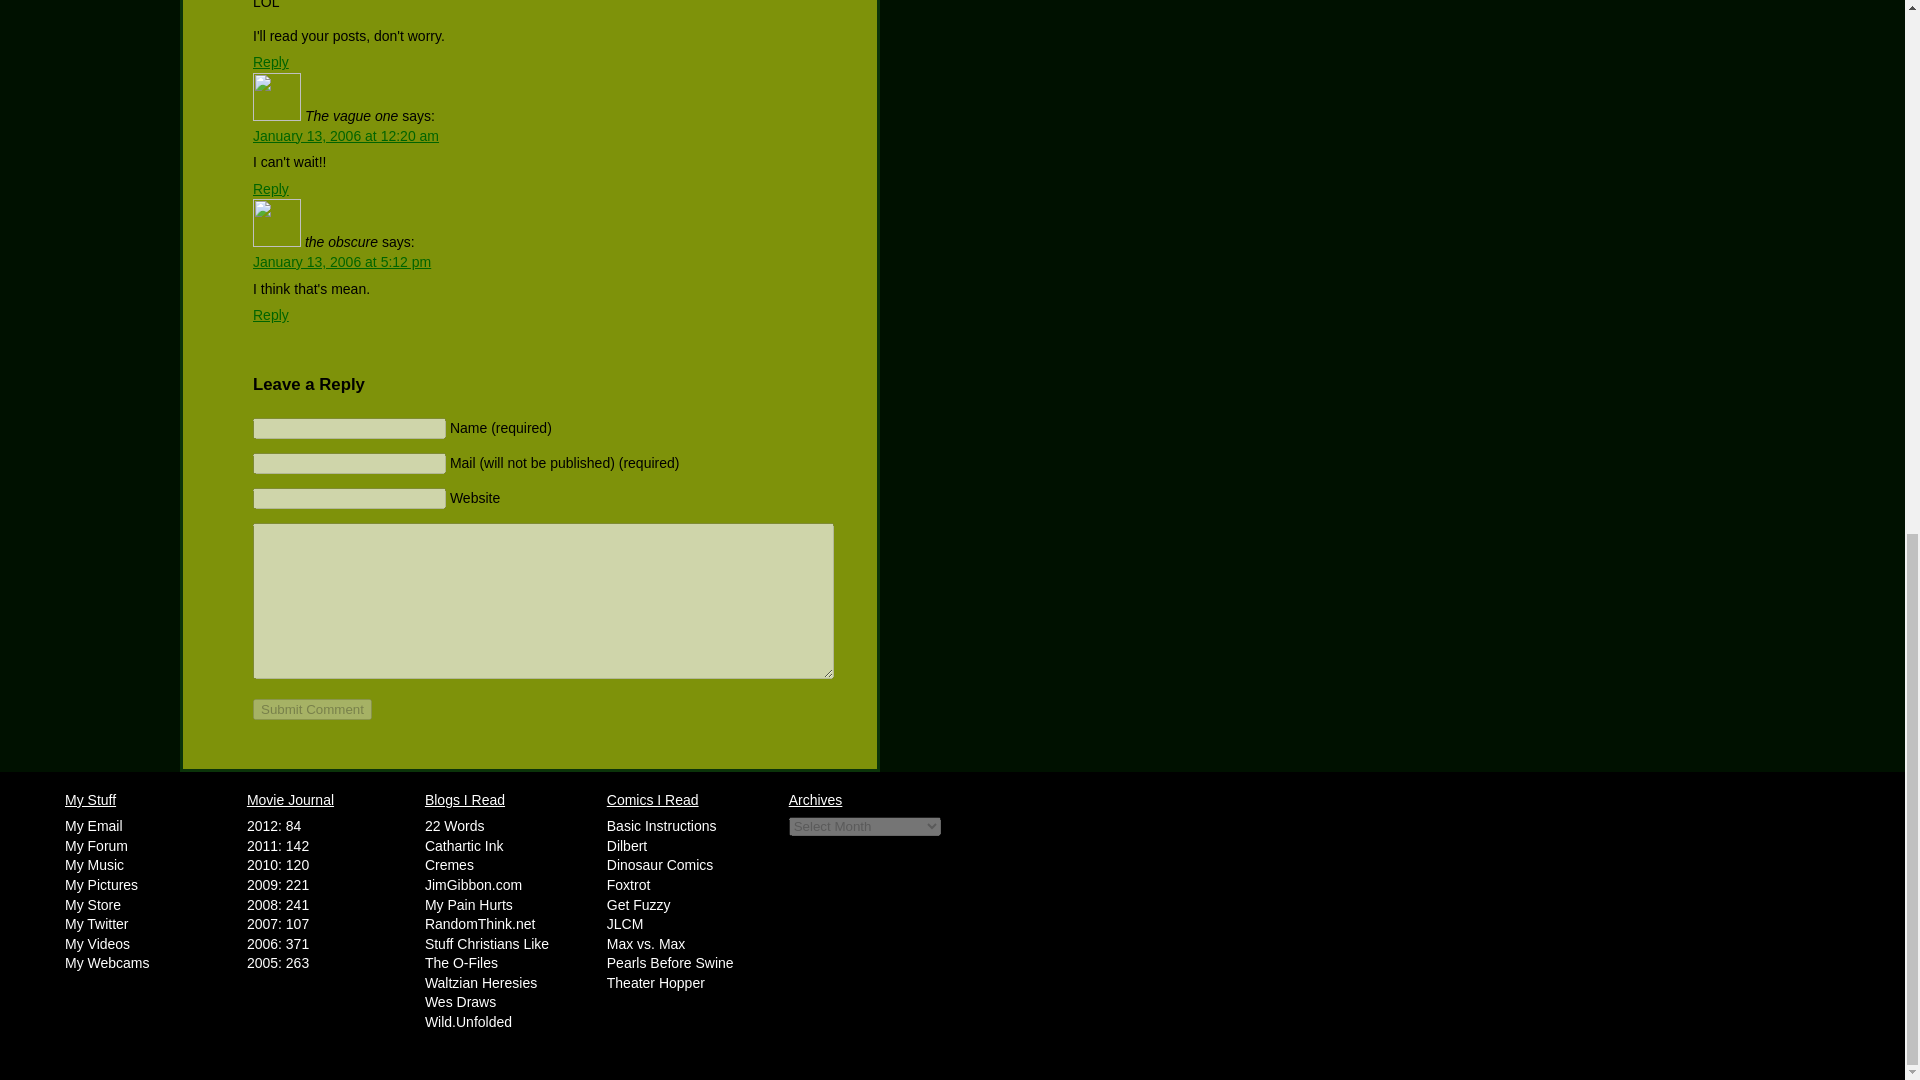 The height and width of the screenshot is (1080, 1920). What do you see at coordinates (346, 136) in the screenshot?
I see `January 13, 2006 at 12:20 am` at bounding box center [346, 136].